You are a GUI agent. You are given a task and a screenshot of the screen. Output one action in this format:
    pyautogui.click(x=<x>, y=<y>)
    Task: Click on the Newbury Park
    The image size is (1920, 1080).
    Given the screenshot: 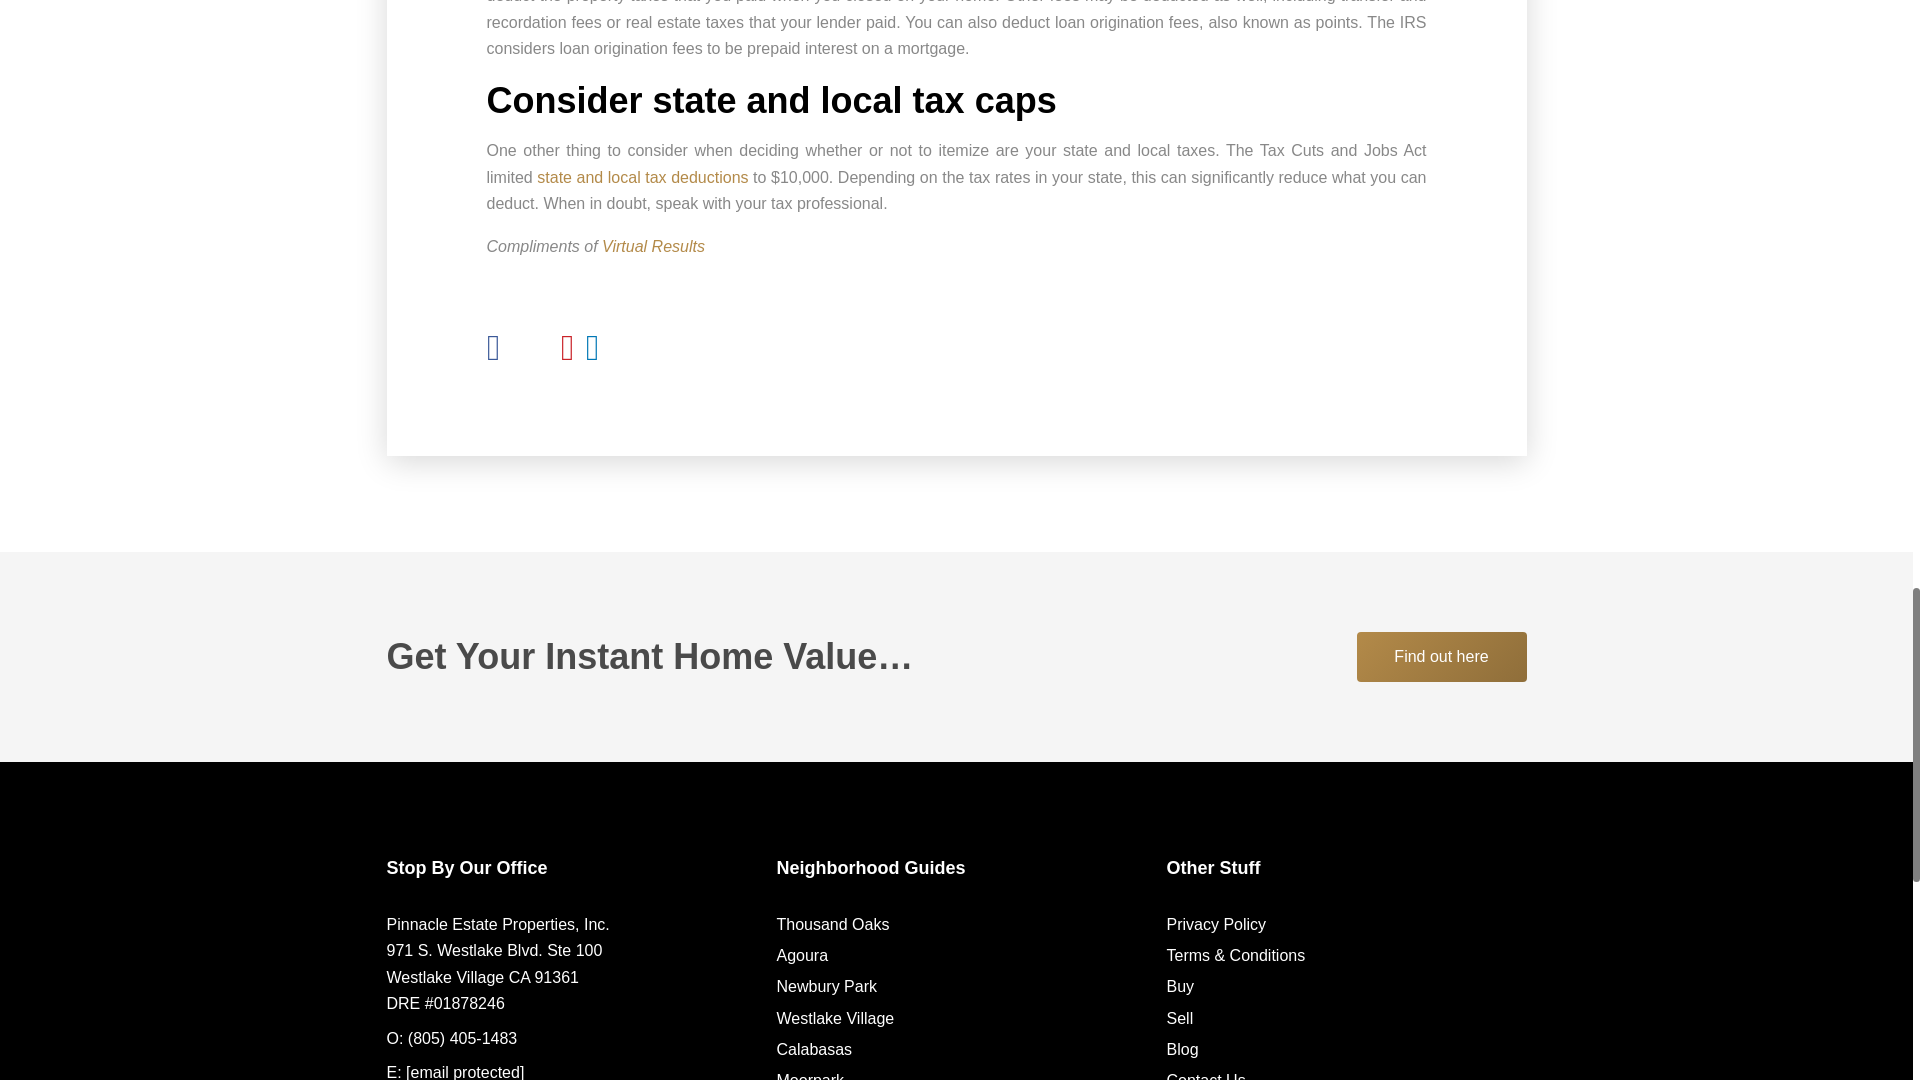 What is the action you would take?
    pyautogui.click(x=825, y=986)
    